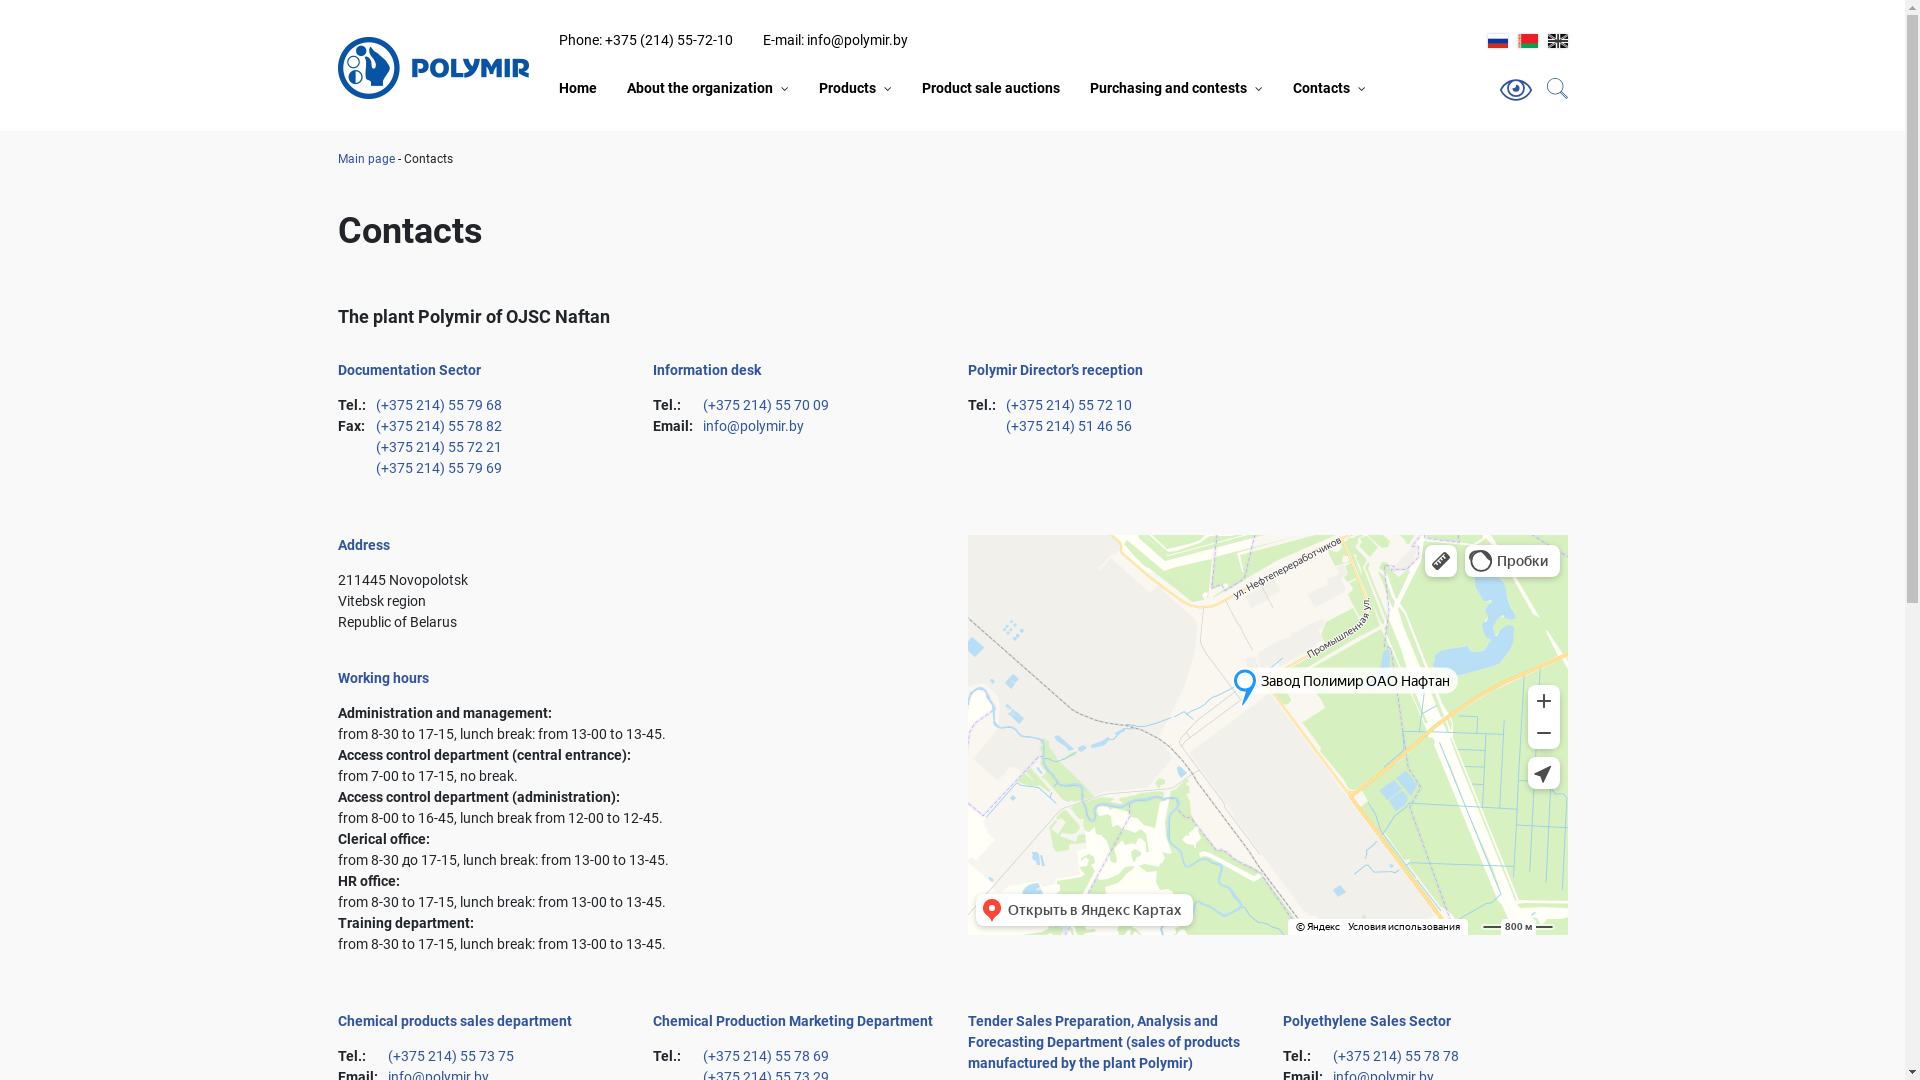  I want to click on (+375 214) 55 78 78, so click(1395, 1056).